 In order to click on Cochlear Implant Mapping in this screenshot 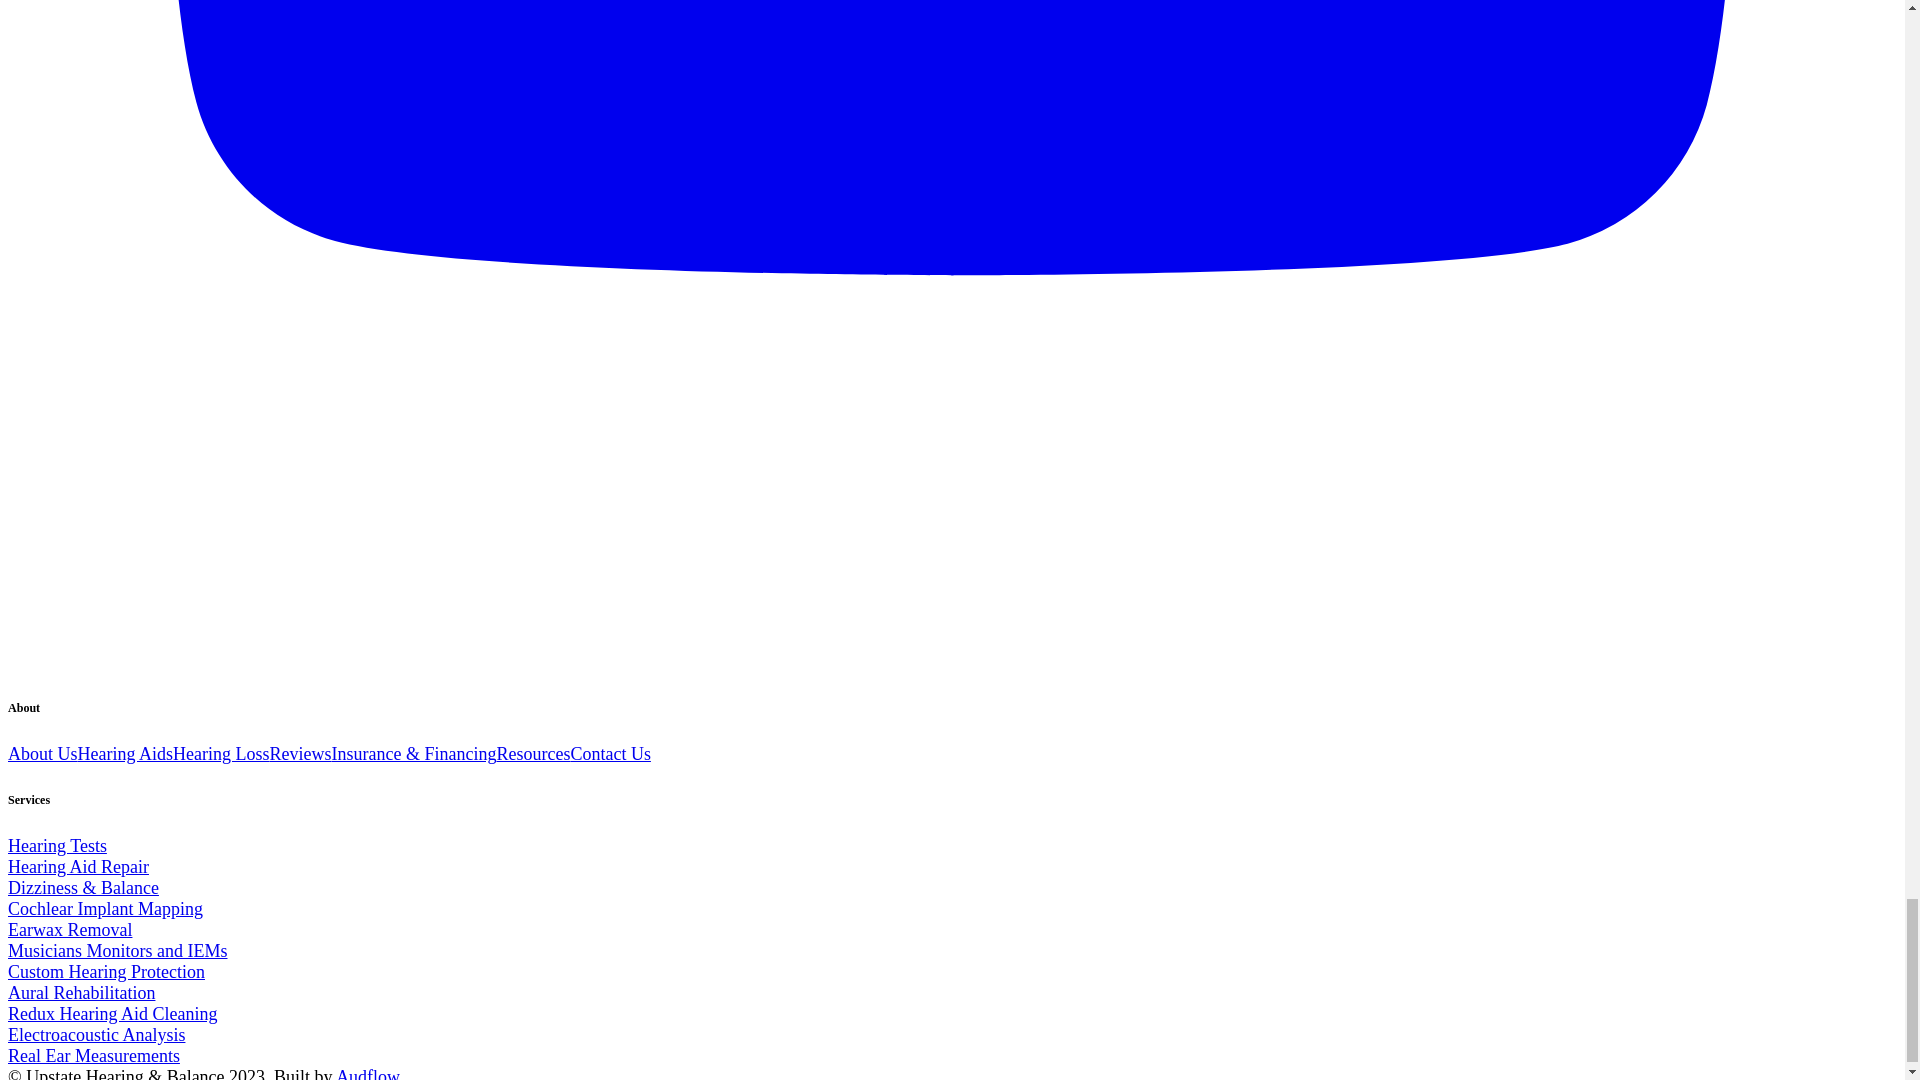, I will do `click(105, 908)`.